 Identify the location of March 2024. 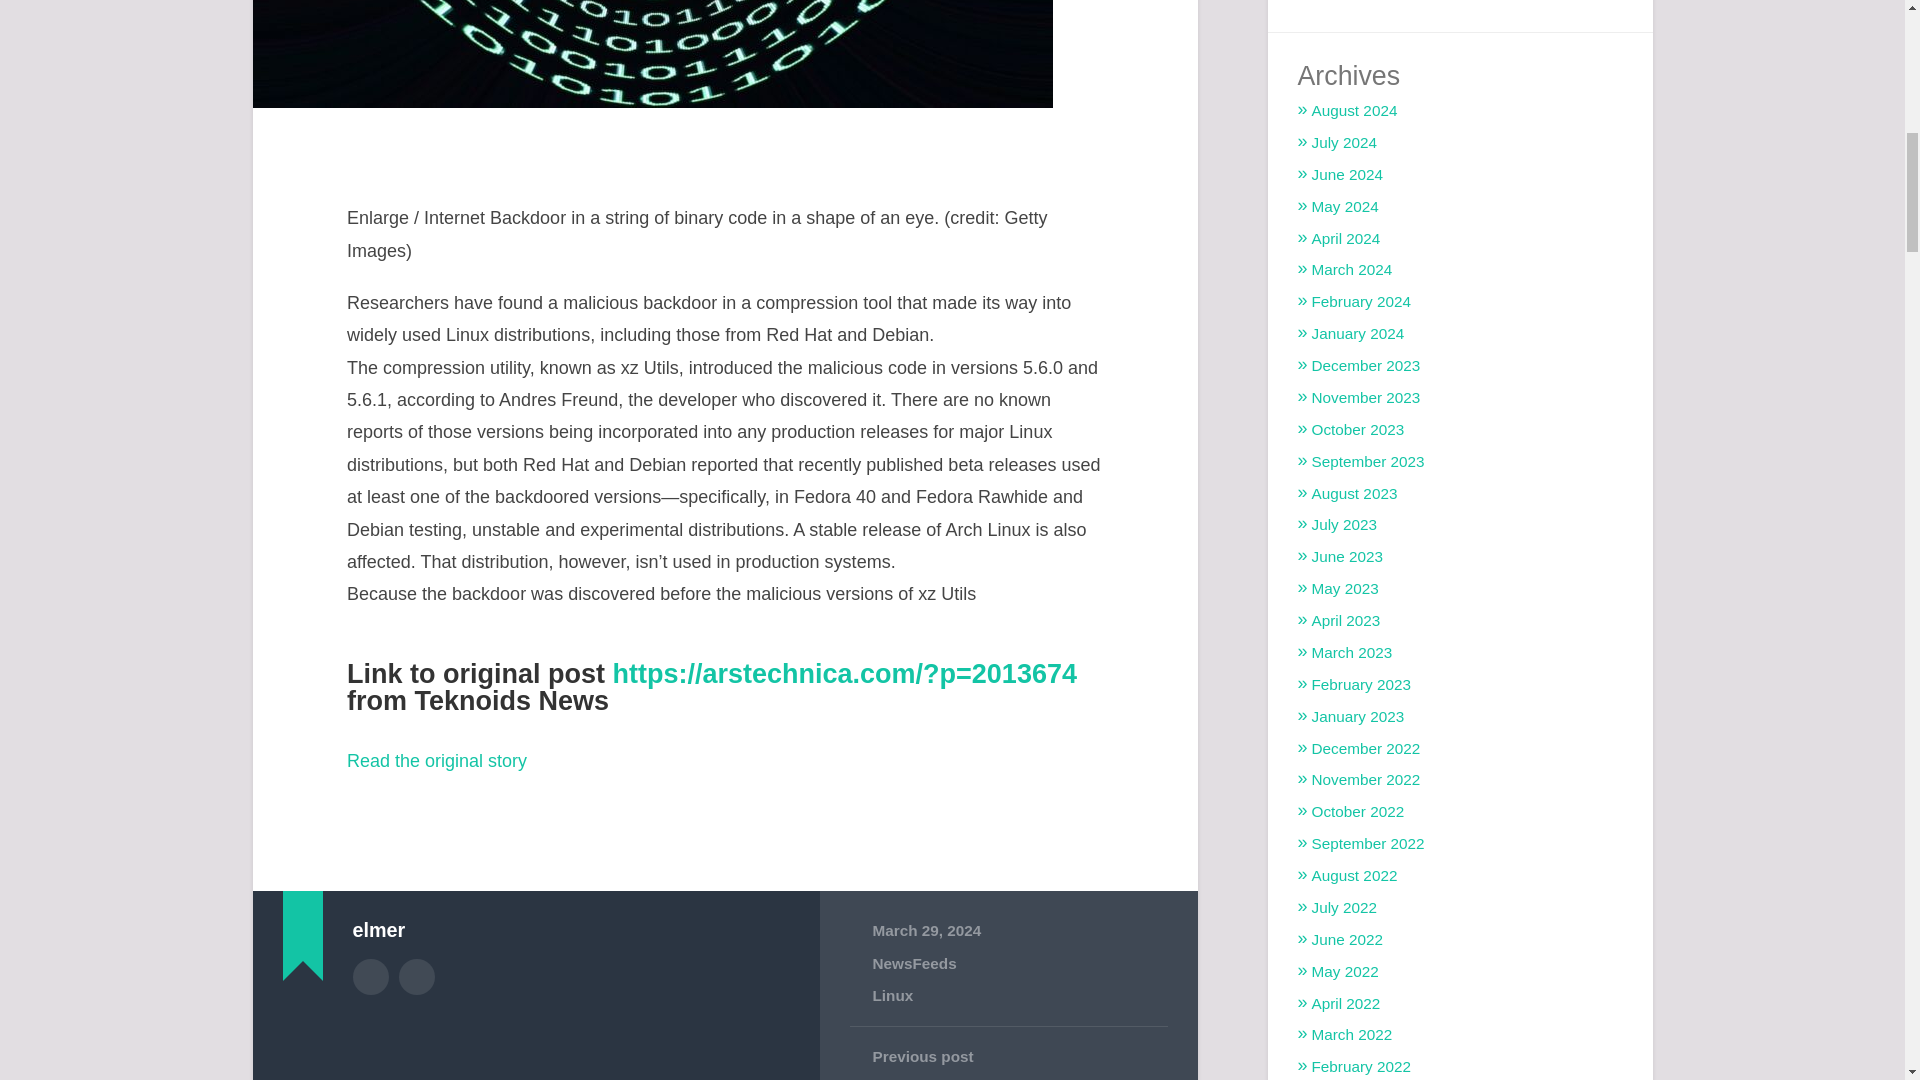
(1352, 269).